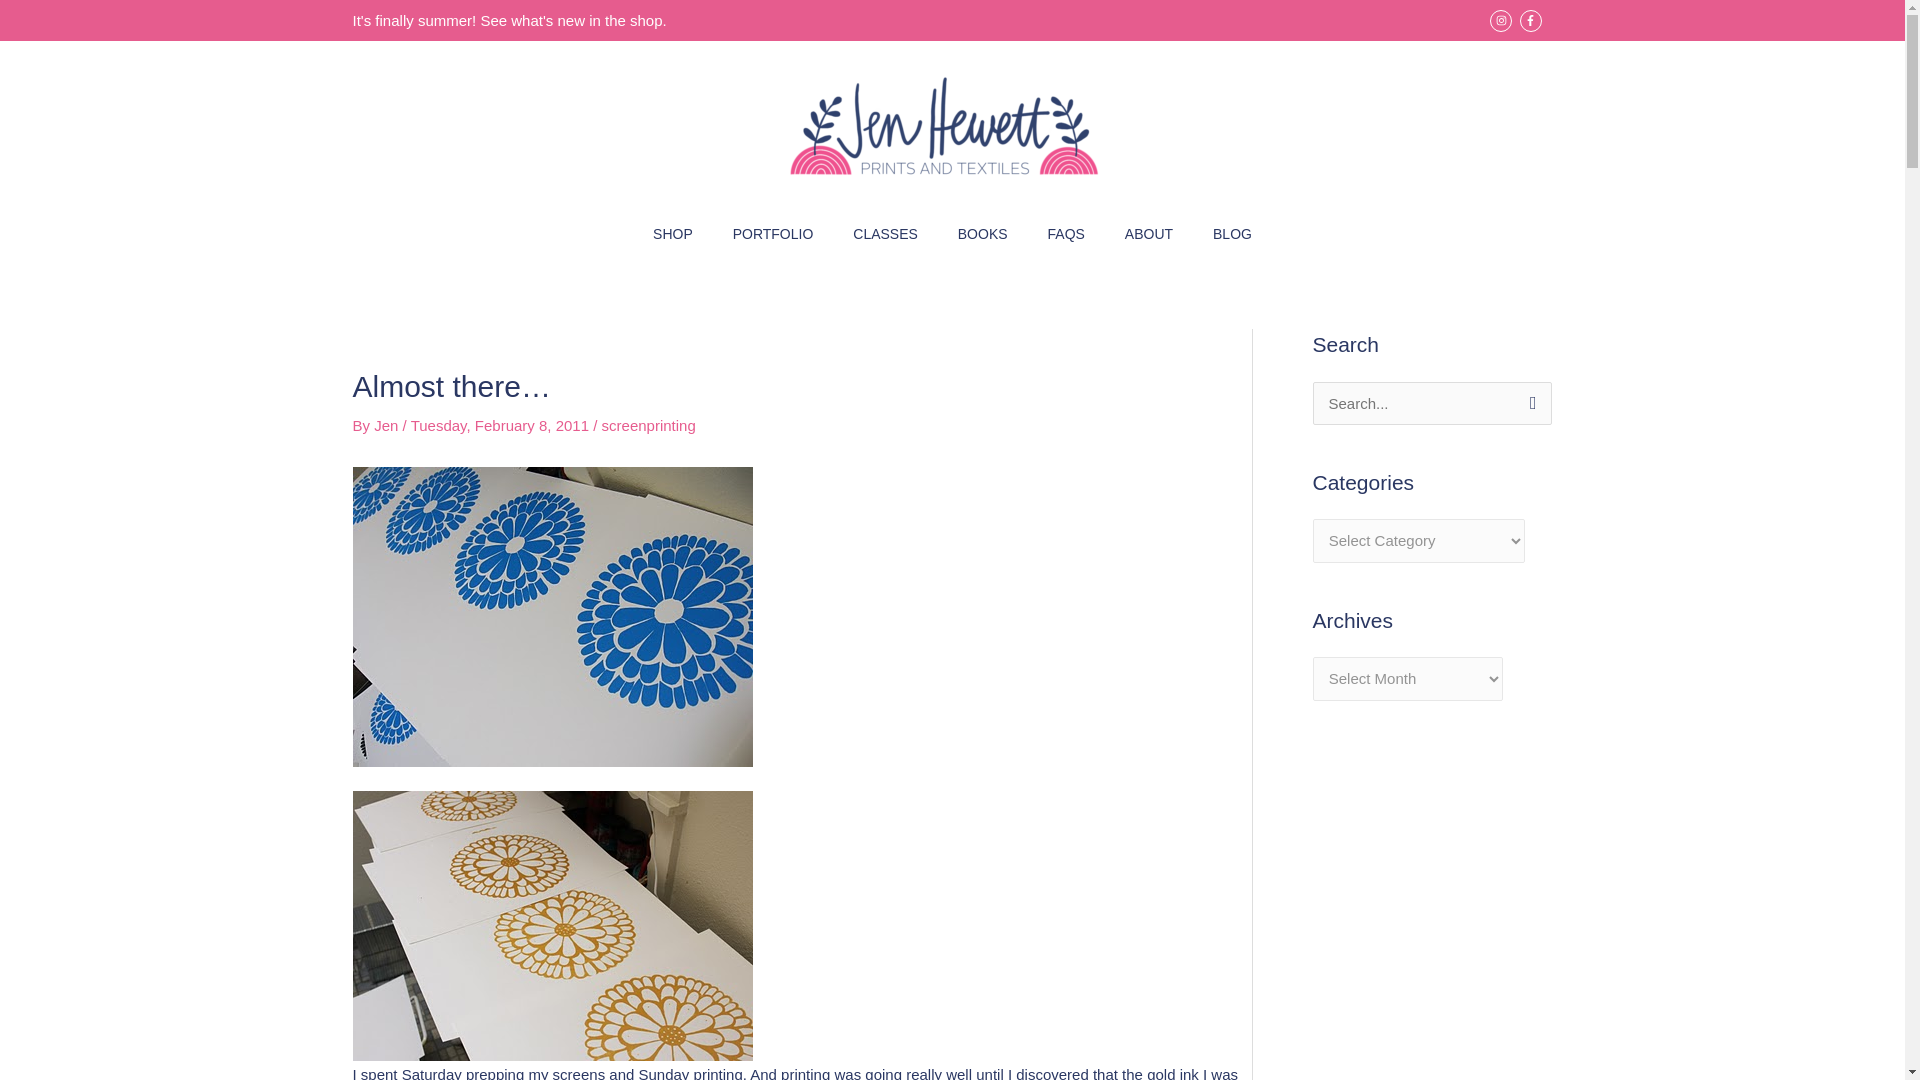 The width and height of the screenshot is (1920, 1080). What do you see at coordinates (1066, 234) in the screenshot?
I see `FAQS` at bounding box center [1066, 234].